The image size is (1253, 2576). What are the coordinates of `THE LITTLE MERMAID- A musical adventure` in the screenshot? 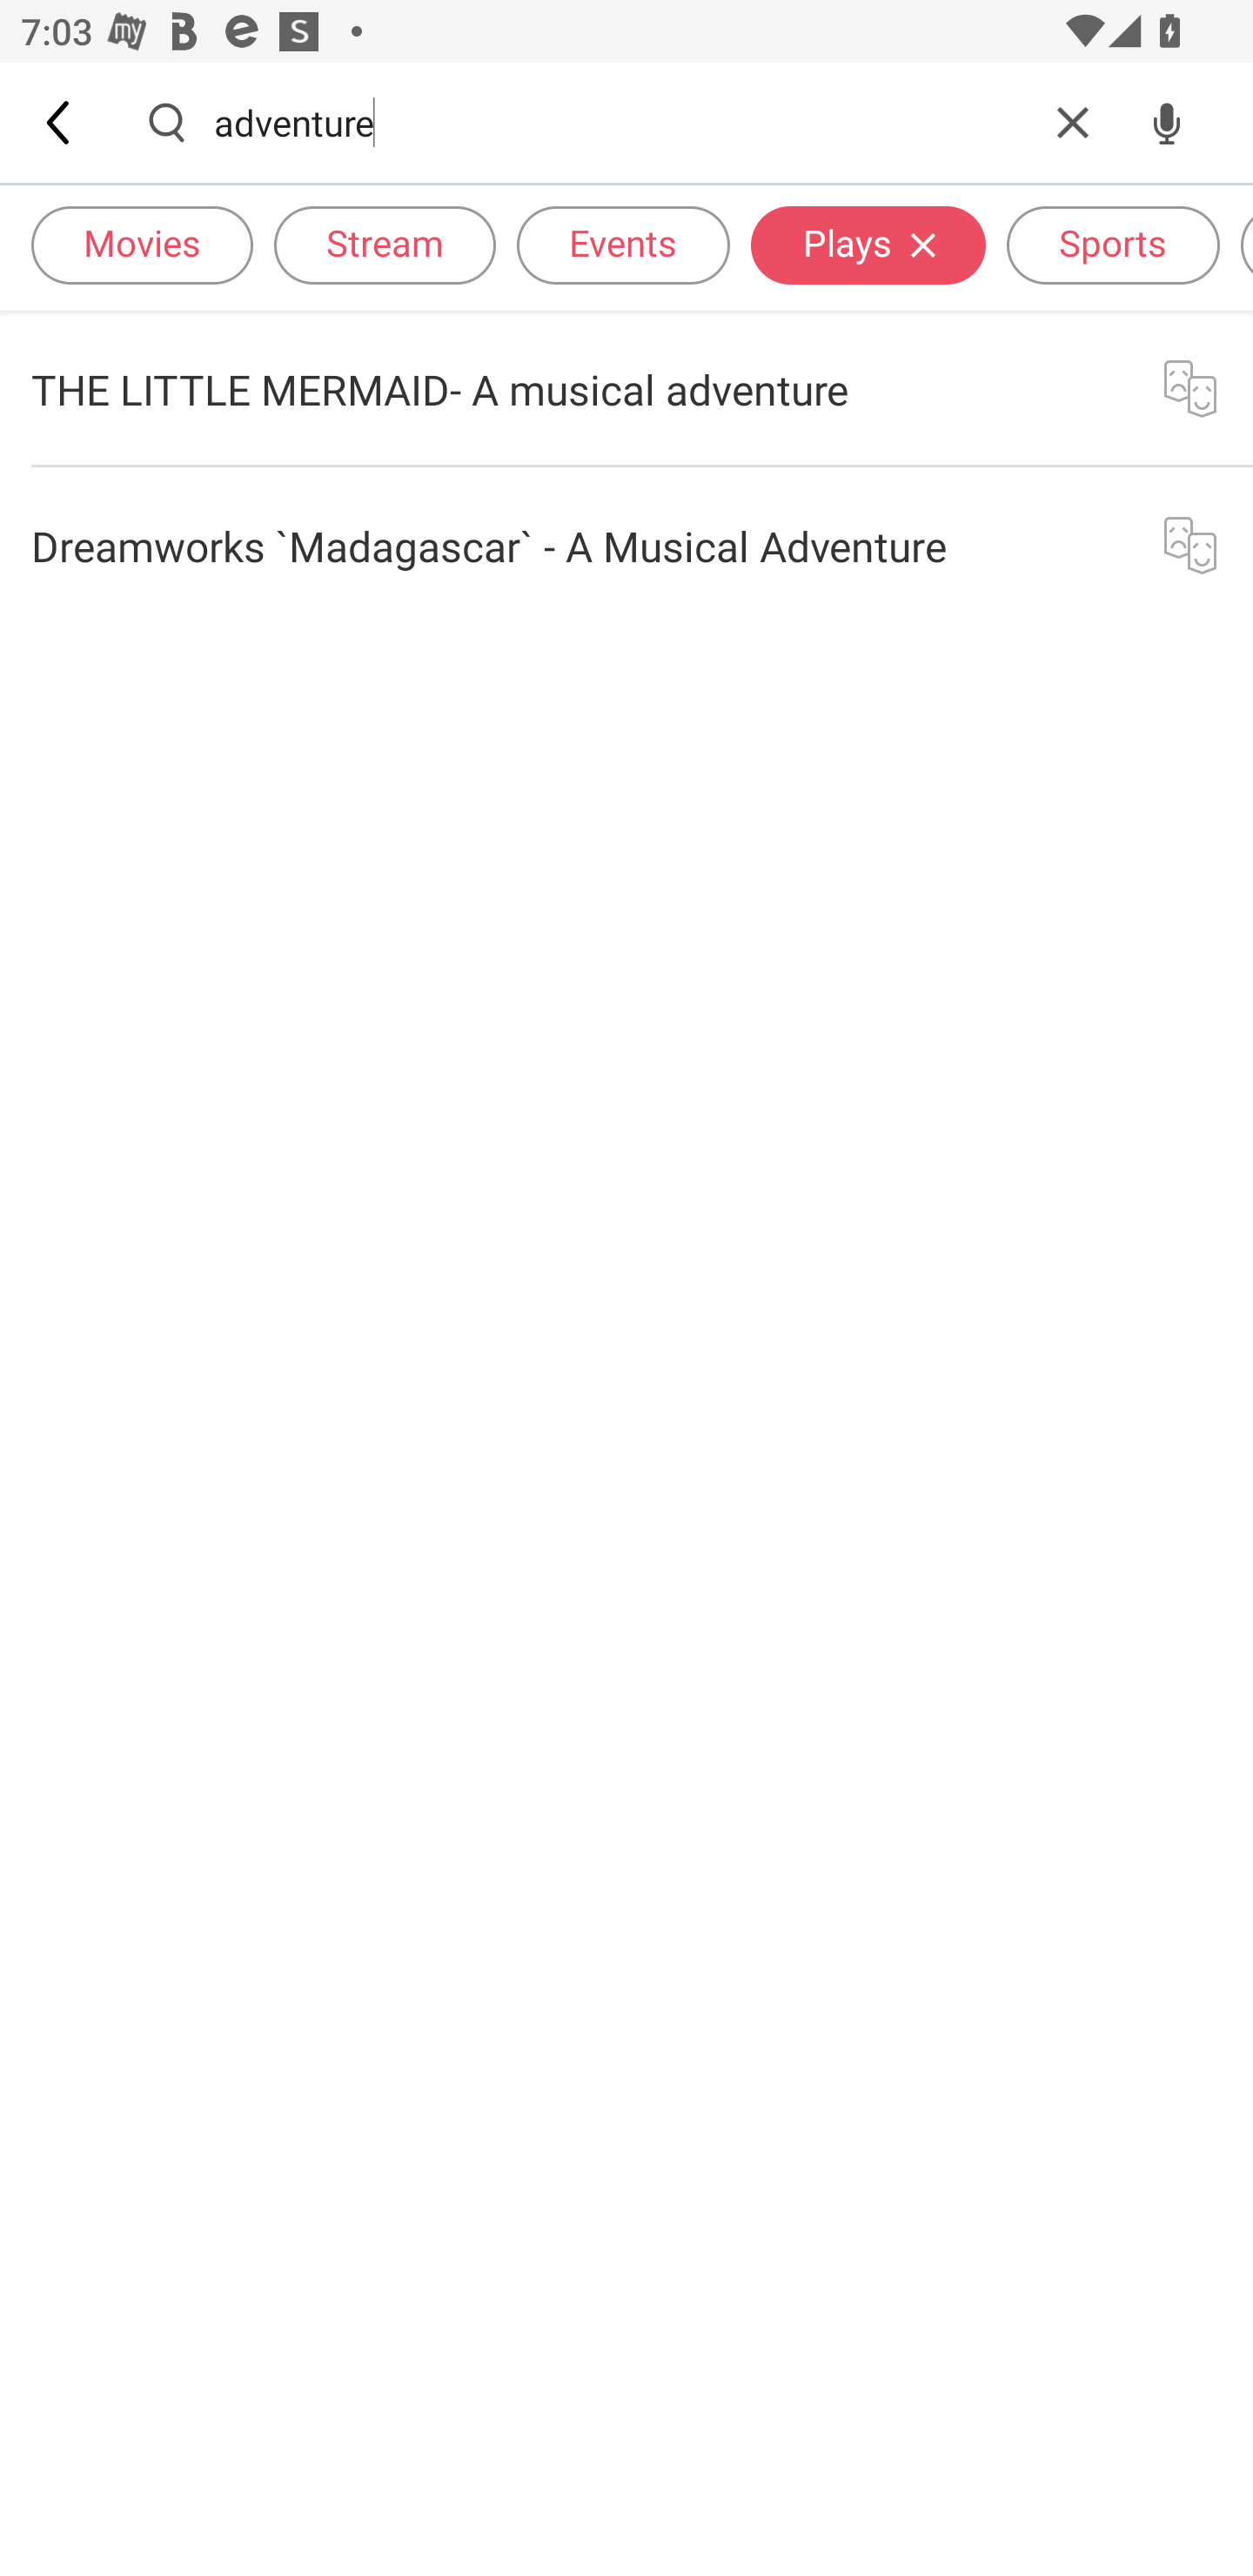 It's located at (626, 388).